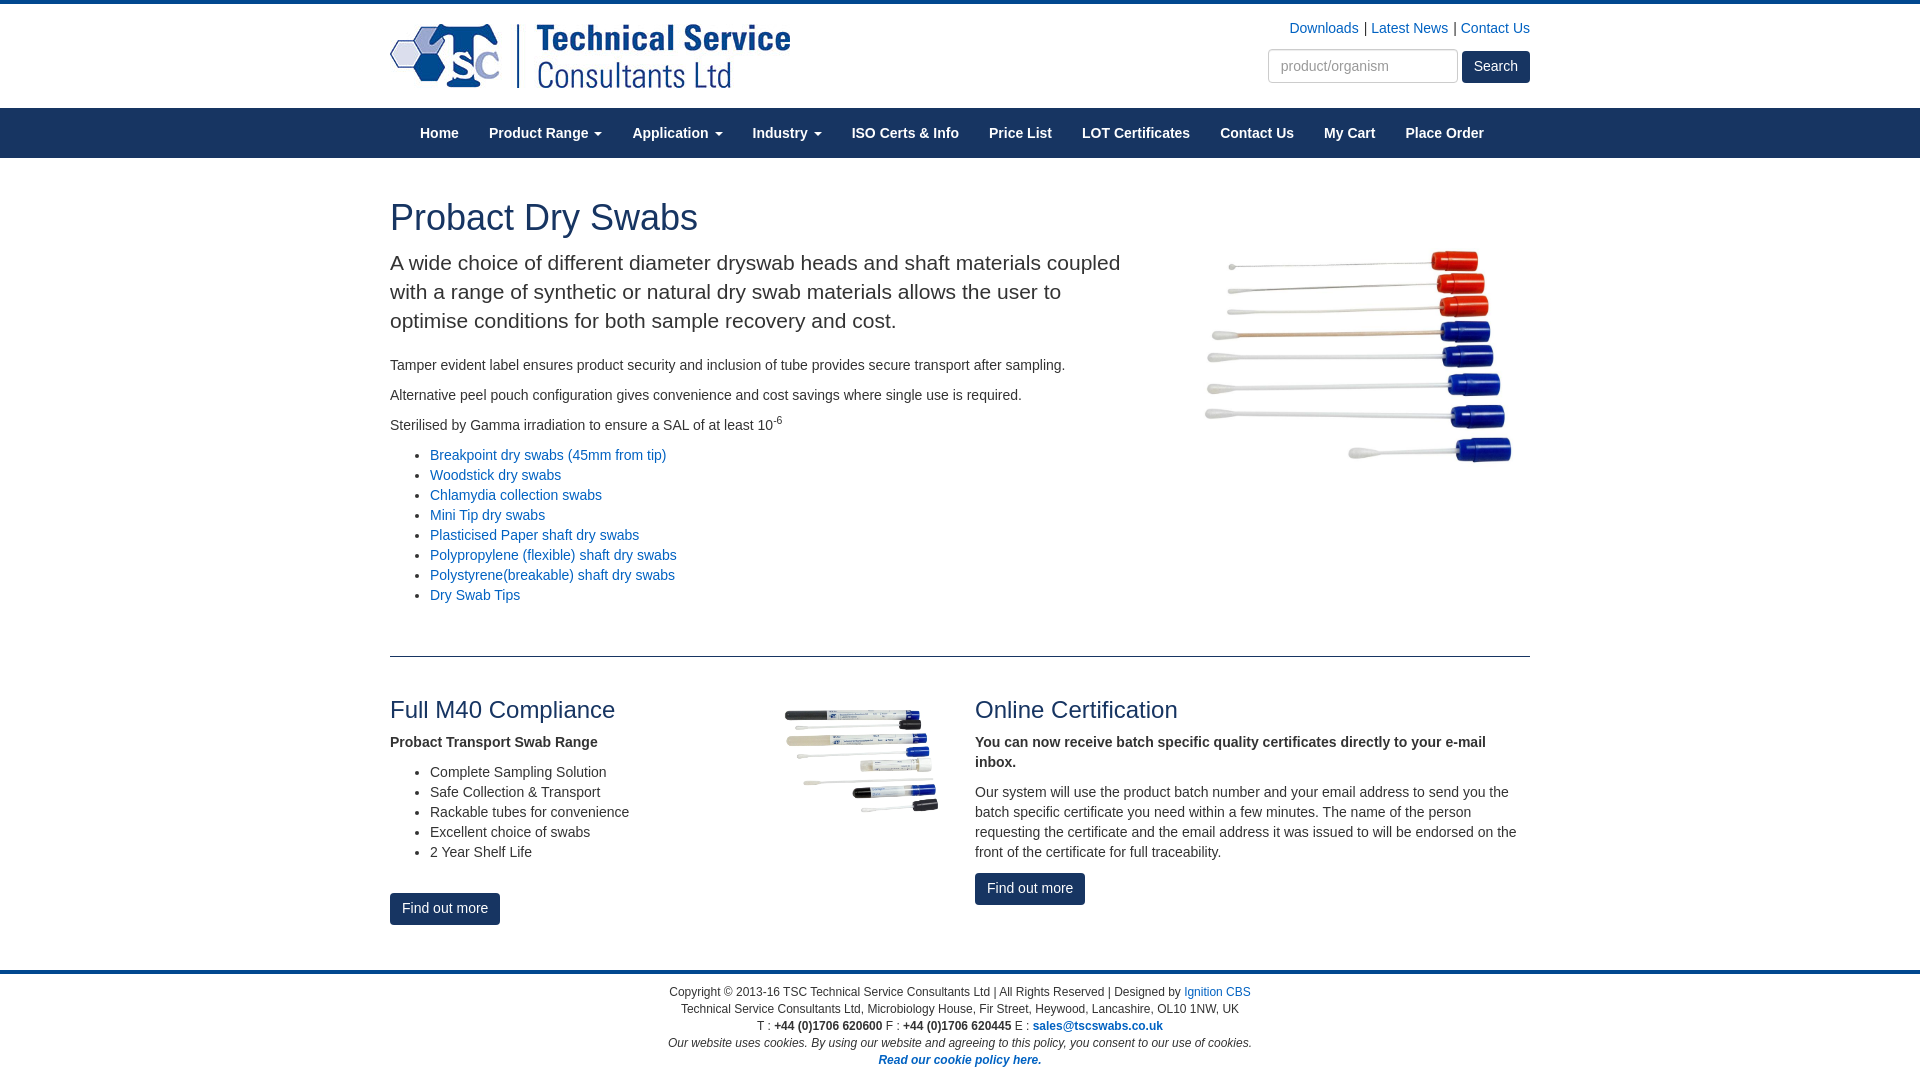 The height and width of the screenshot is (1080, 1920). Describe the element at coordinates (545, 132) in the screenshot. I see `Product Range` at that location.